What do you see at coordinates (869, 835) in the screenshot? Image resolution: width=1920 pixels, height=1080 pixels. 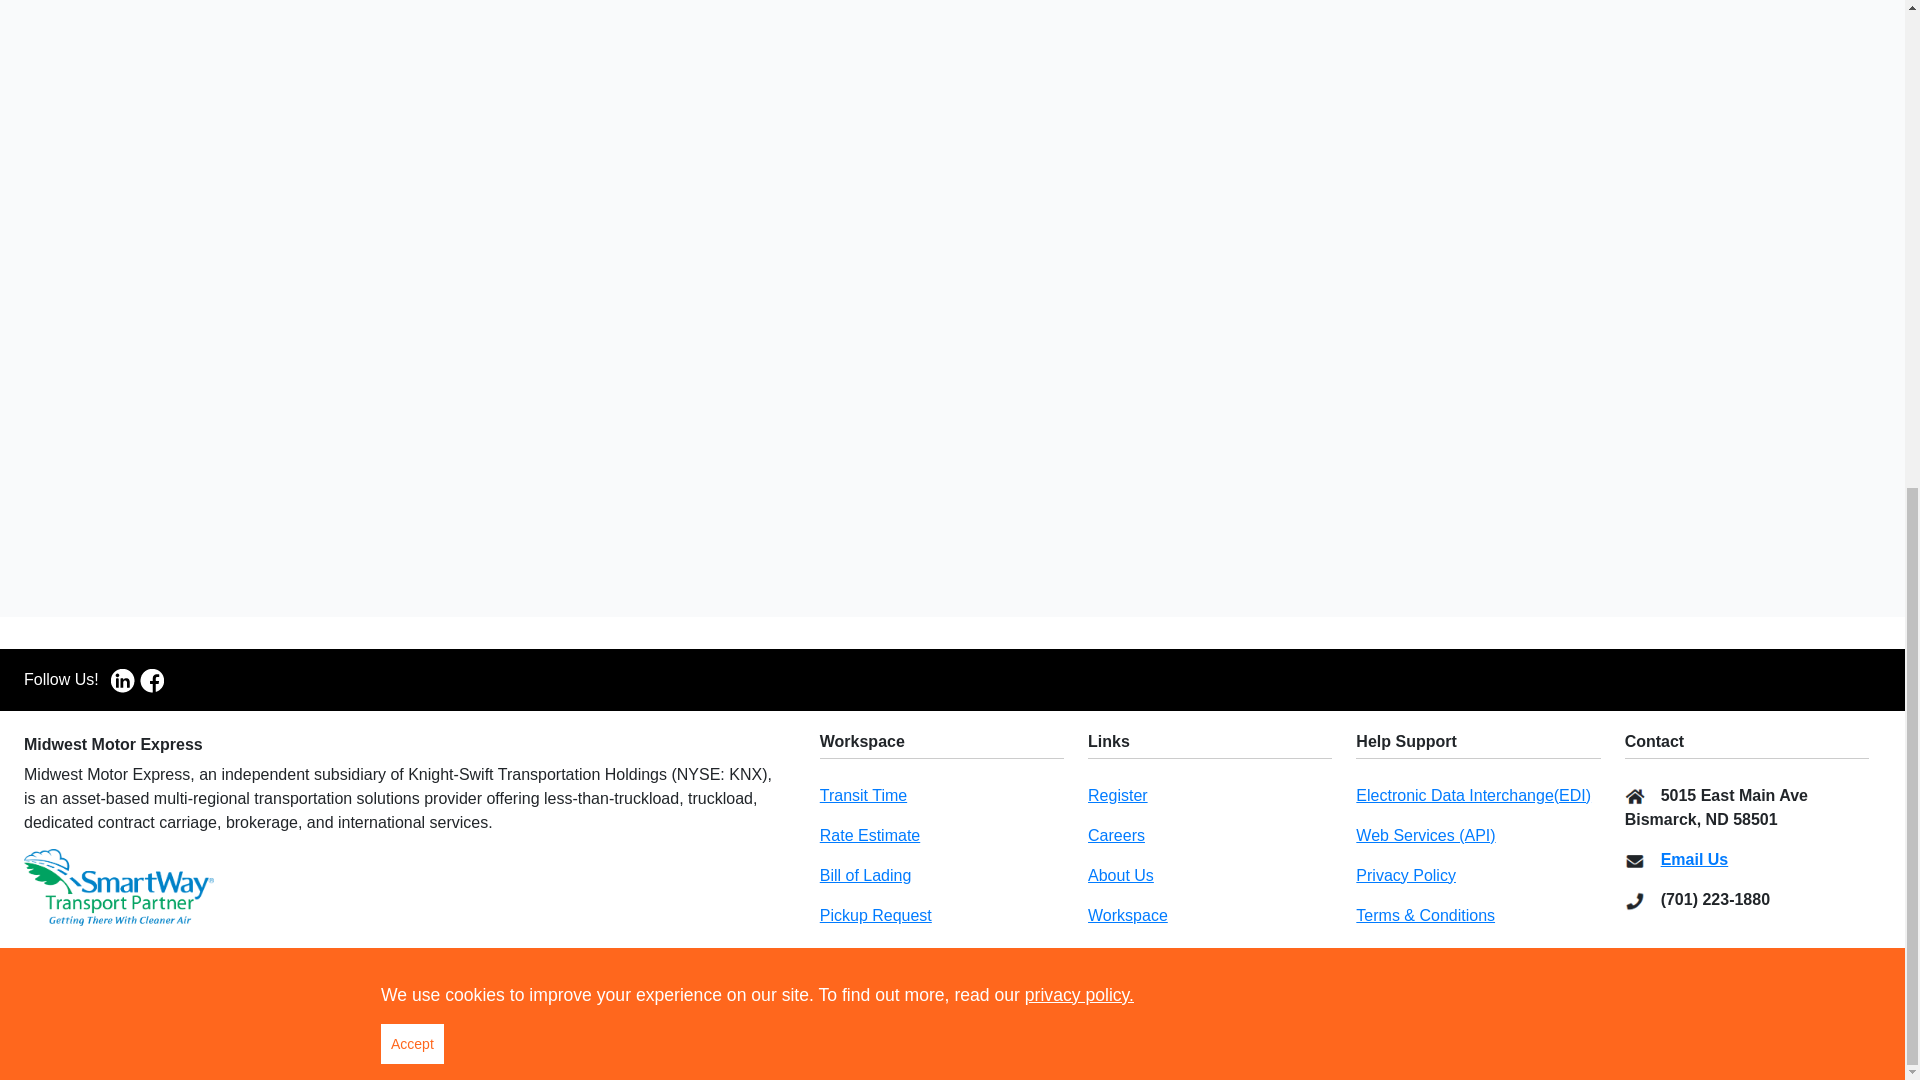 I see `Rate Estimate` at bounding box center [869, 835].